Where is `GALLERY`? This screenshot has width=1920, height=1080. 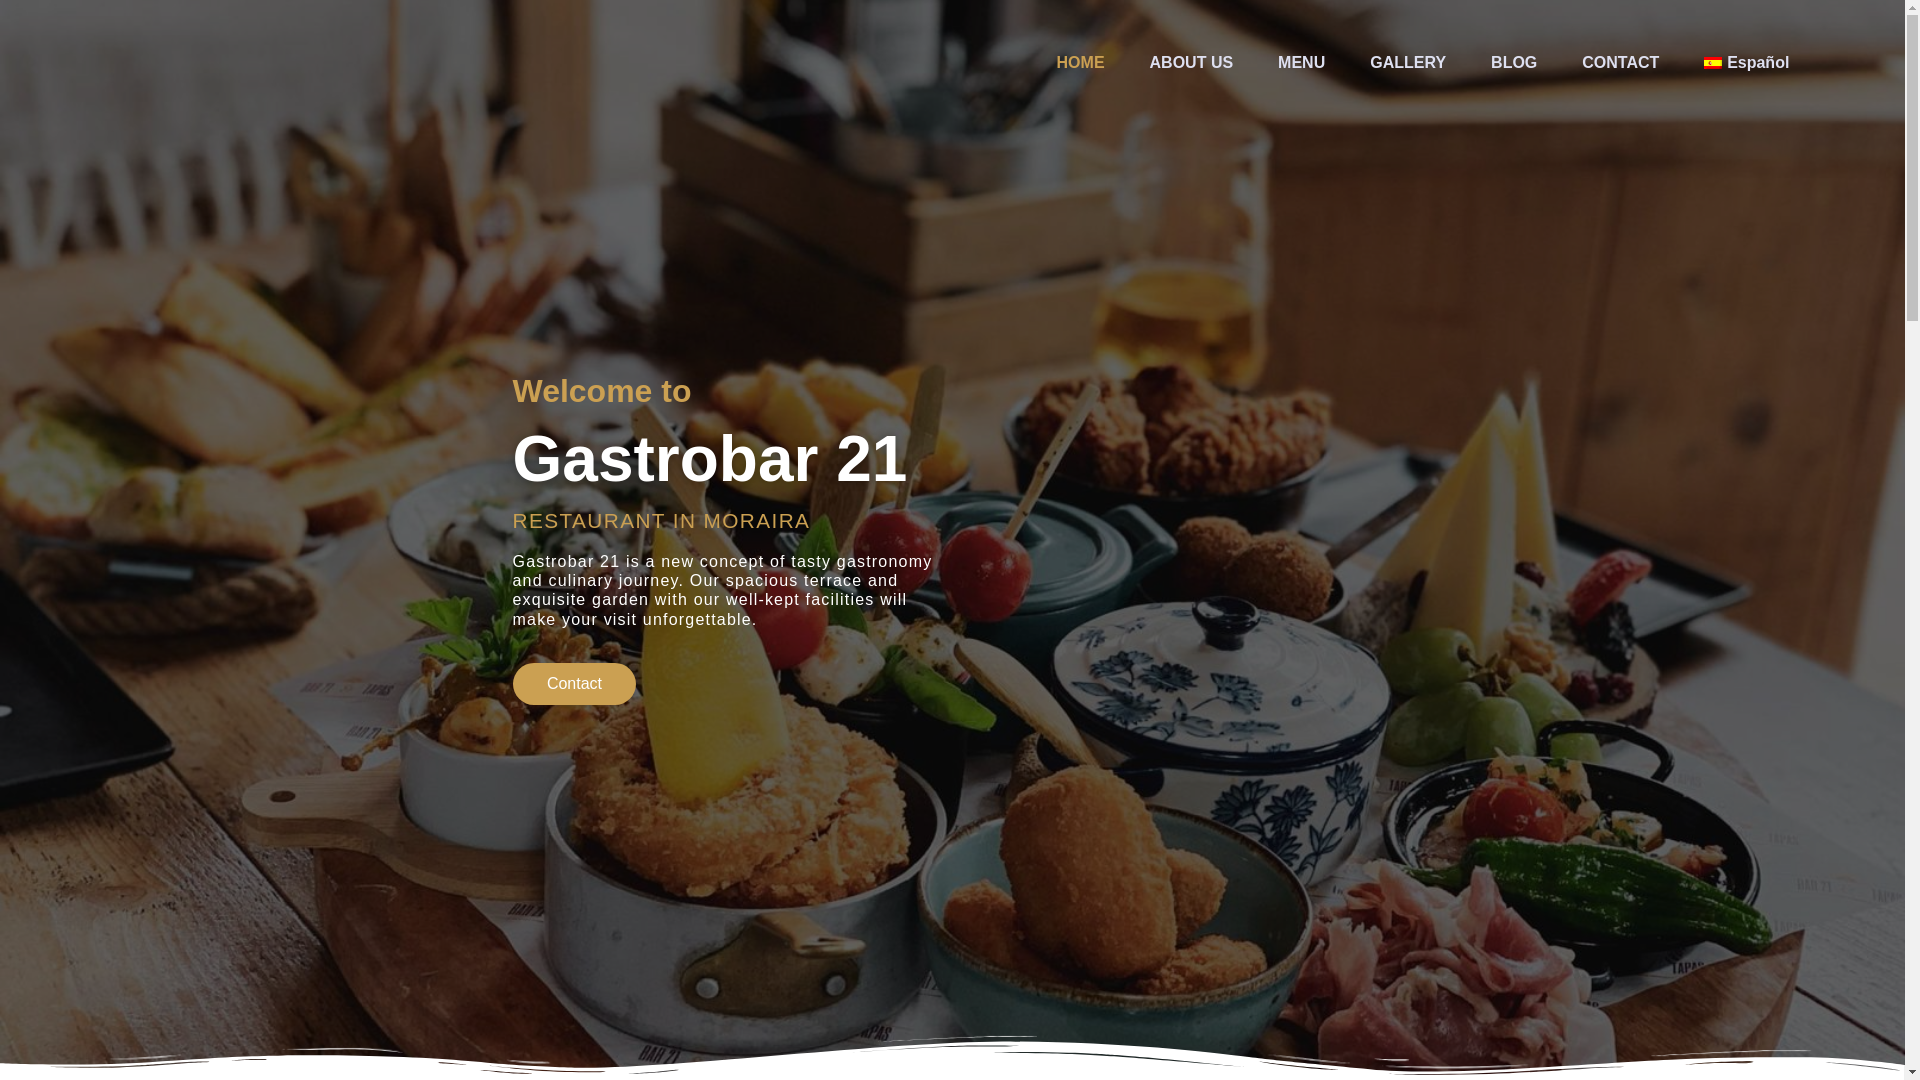
GALLERY is located at coordinates (1408, 62).